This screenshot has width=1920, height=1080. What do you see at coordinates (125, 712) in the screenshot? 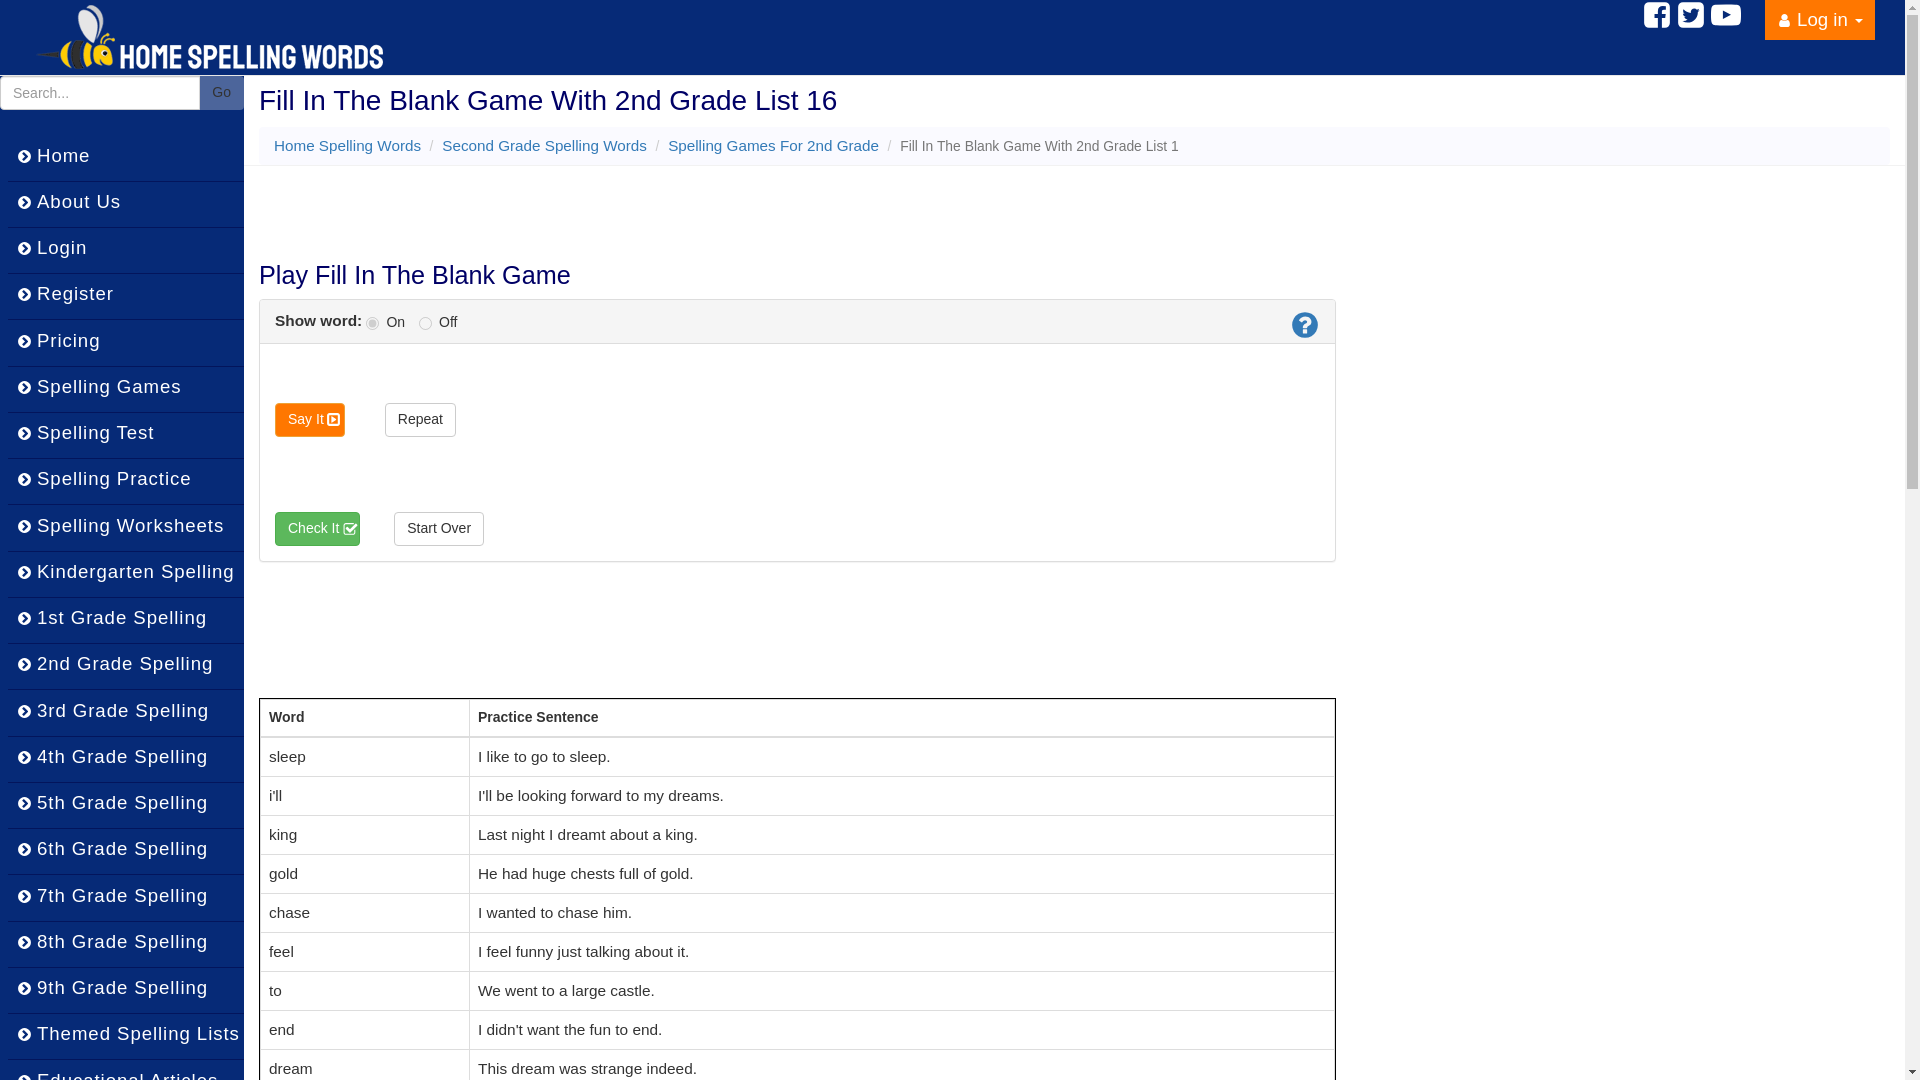
I see `3rd Grade Spelling` at bounding box center [125, 712].